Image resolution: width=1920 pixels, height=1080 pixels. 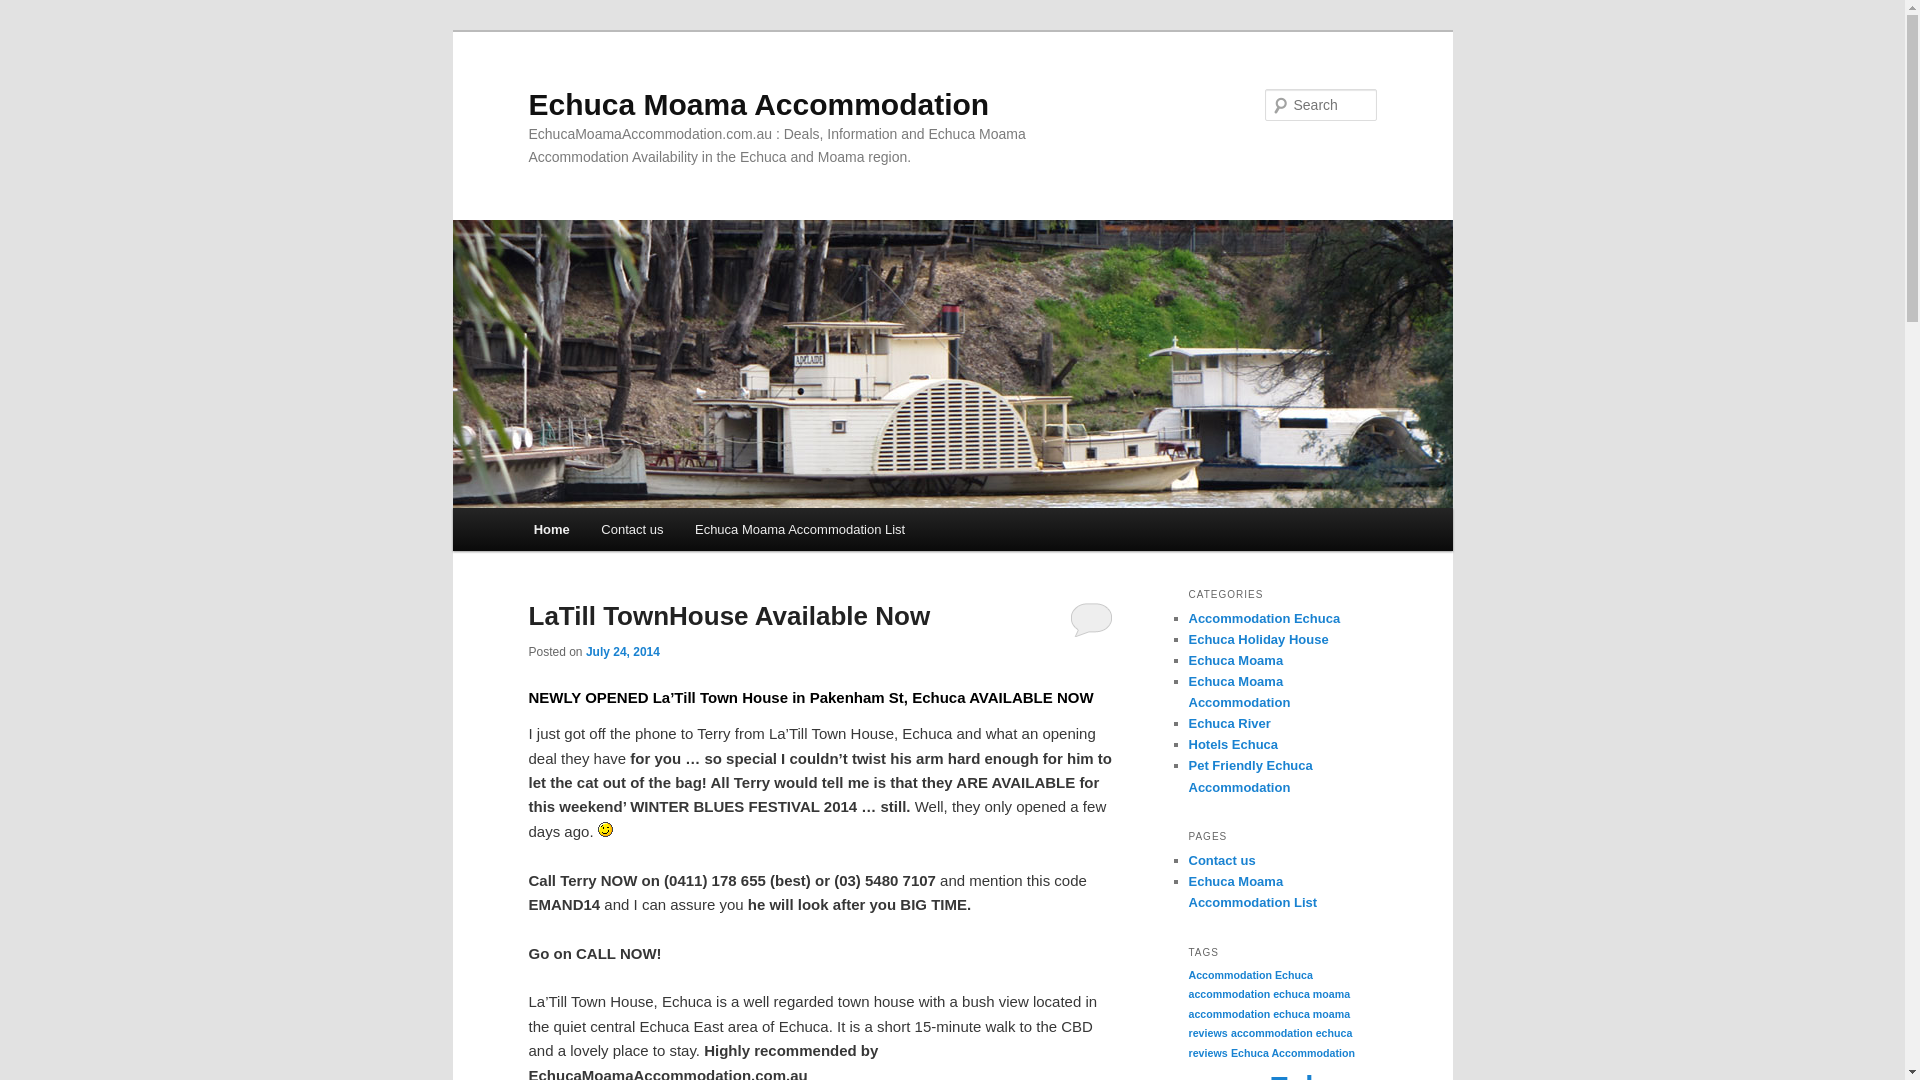 What do you see at coordinates (1250, 975) in the screenshot?
I see `Accommodation Echuca` at bounding box center [1250, 975].